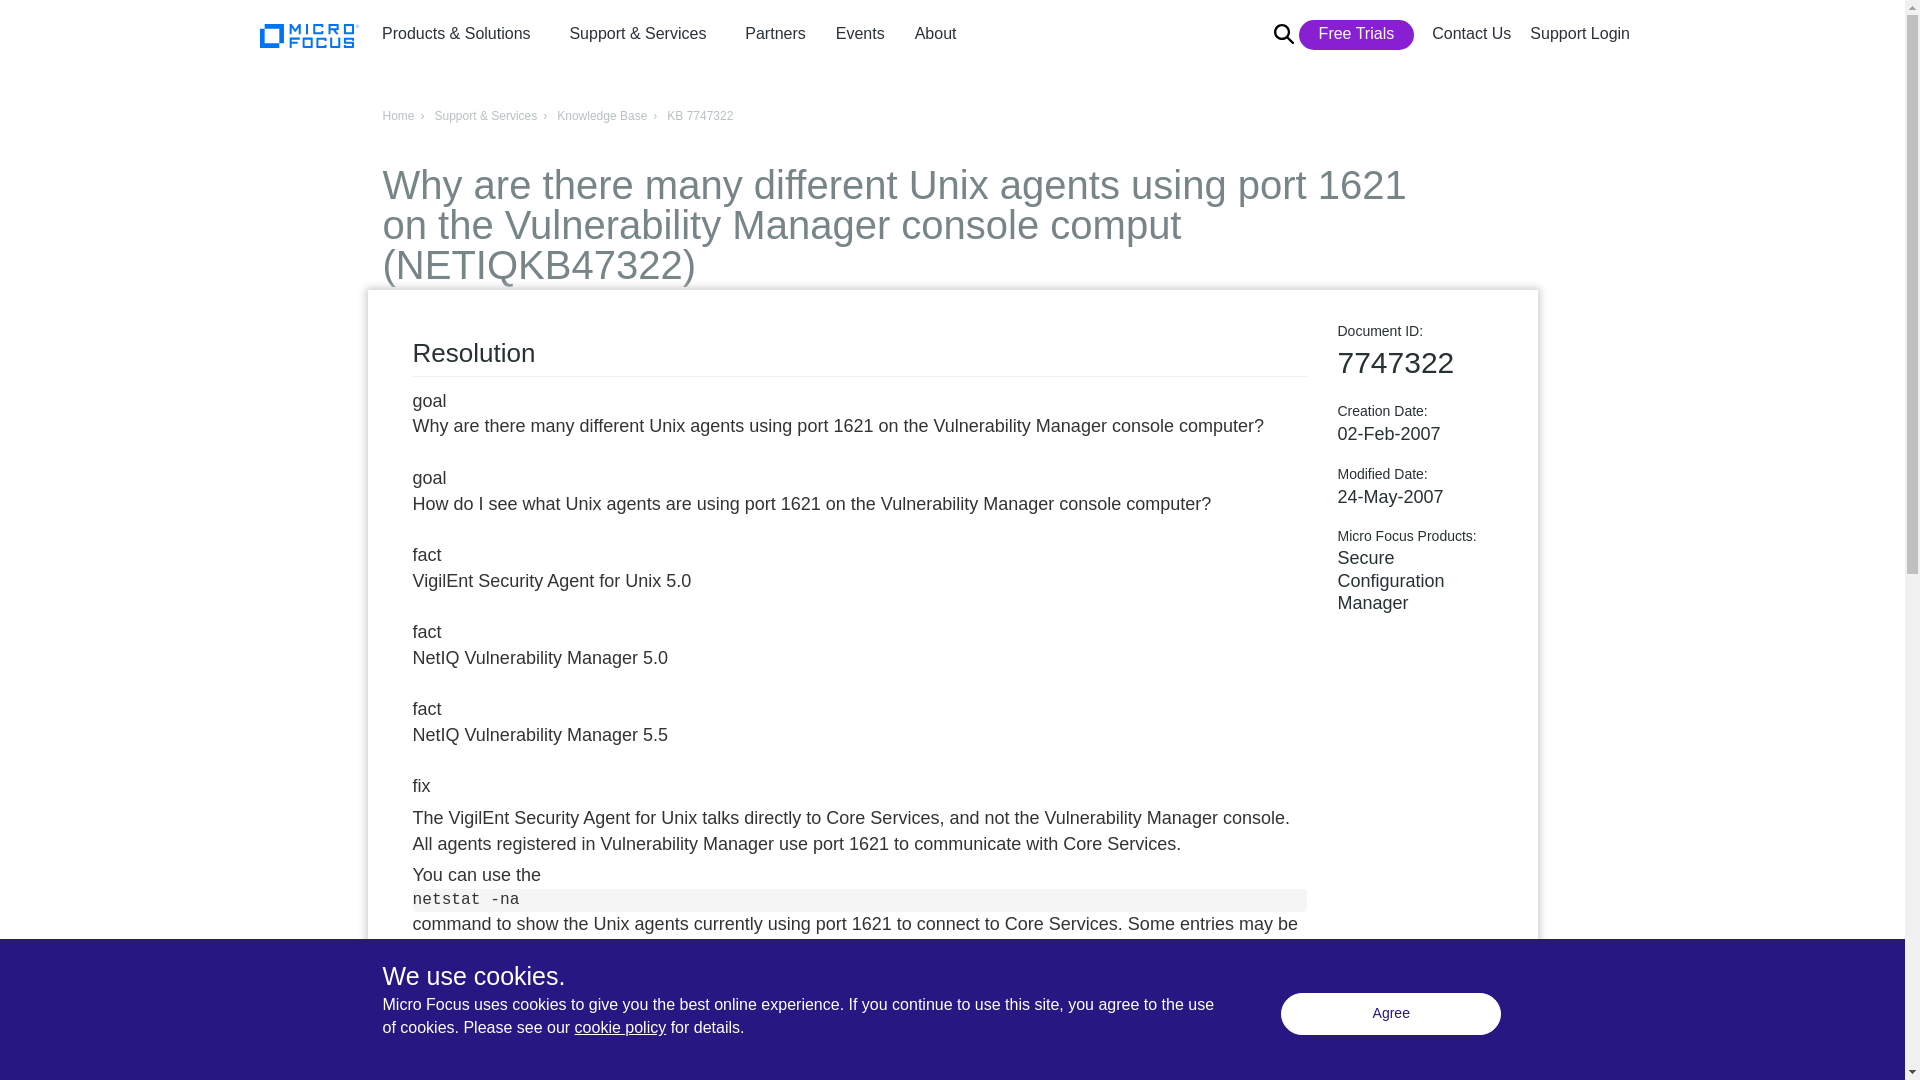  I want to click on cookie policy, so click(620, 1027).